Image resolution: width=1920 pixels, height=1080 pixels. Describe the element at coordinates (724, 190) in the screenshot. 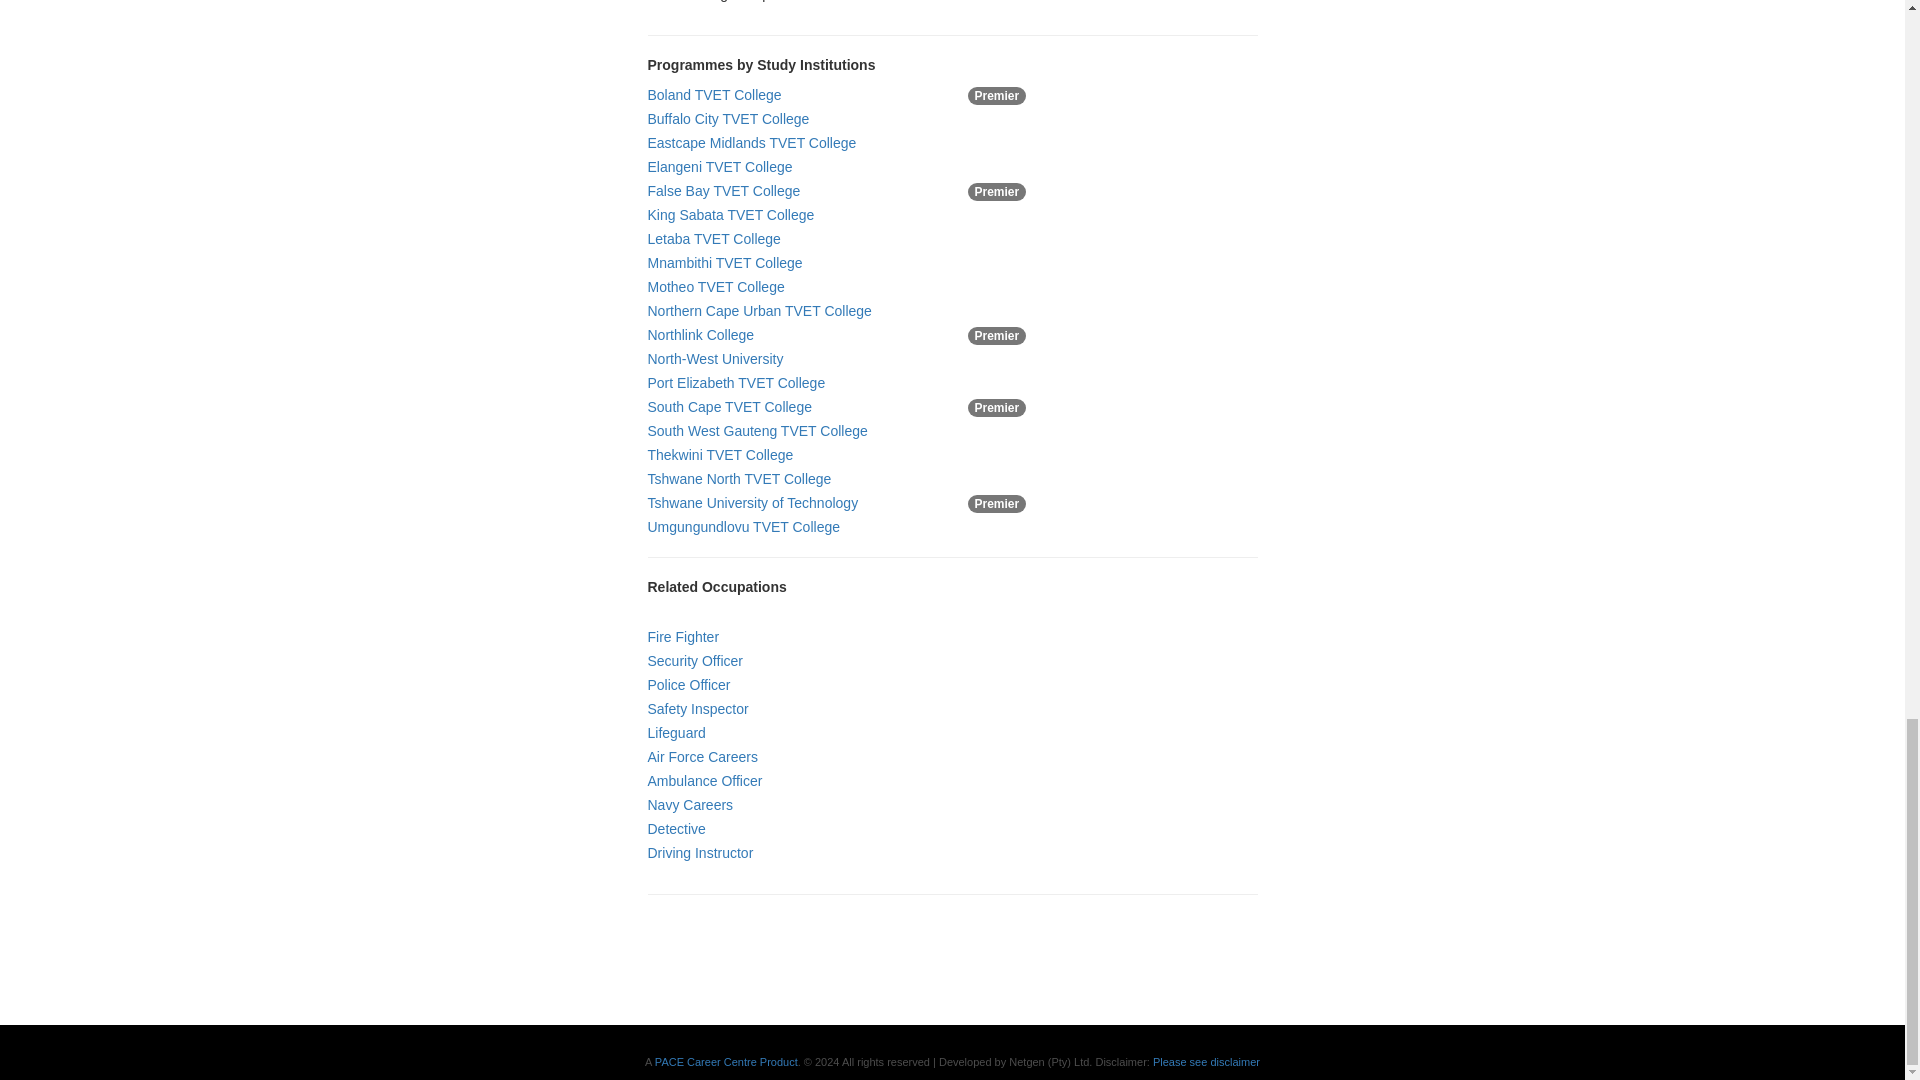

I see `View Programmes for False Bay TVET College` at that location.